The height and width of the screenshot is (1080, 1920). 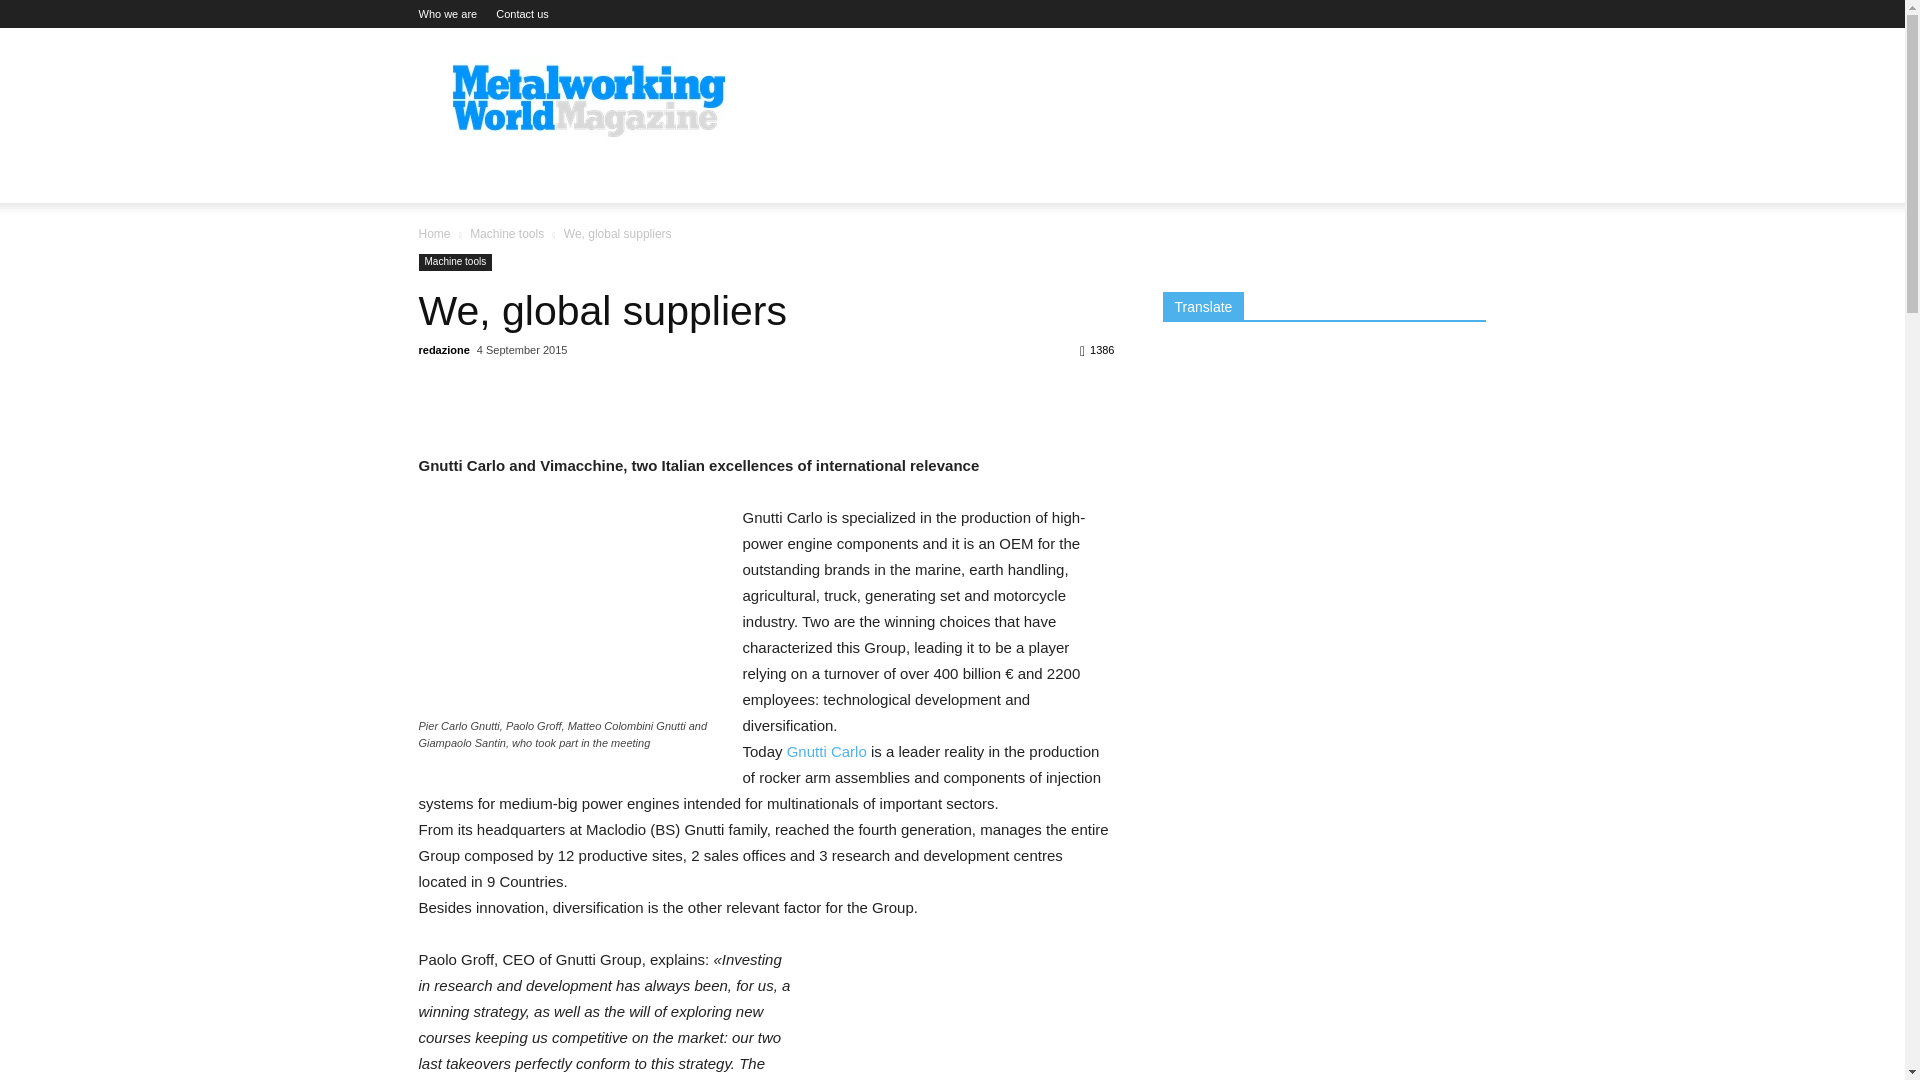 What do you see at coordinates (443, 350) in the screenshot?
I see `Posts by redazione` at bounding box center [443, 350].